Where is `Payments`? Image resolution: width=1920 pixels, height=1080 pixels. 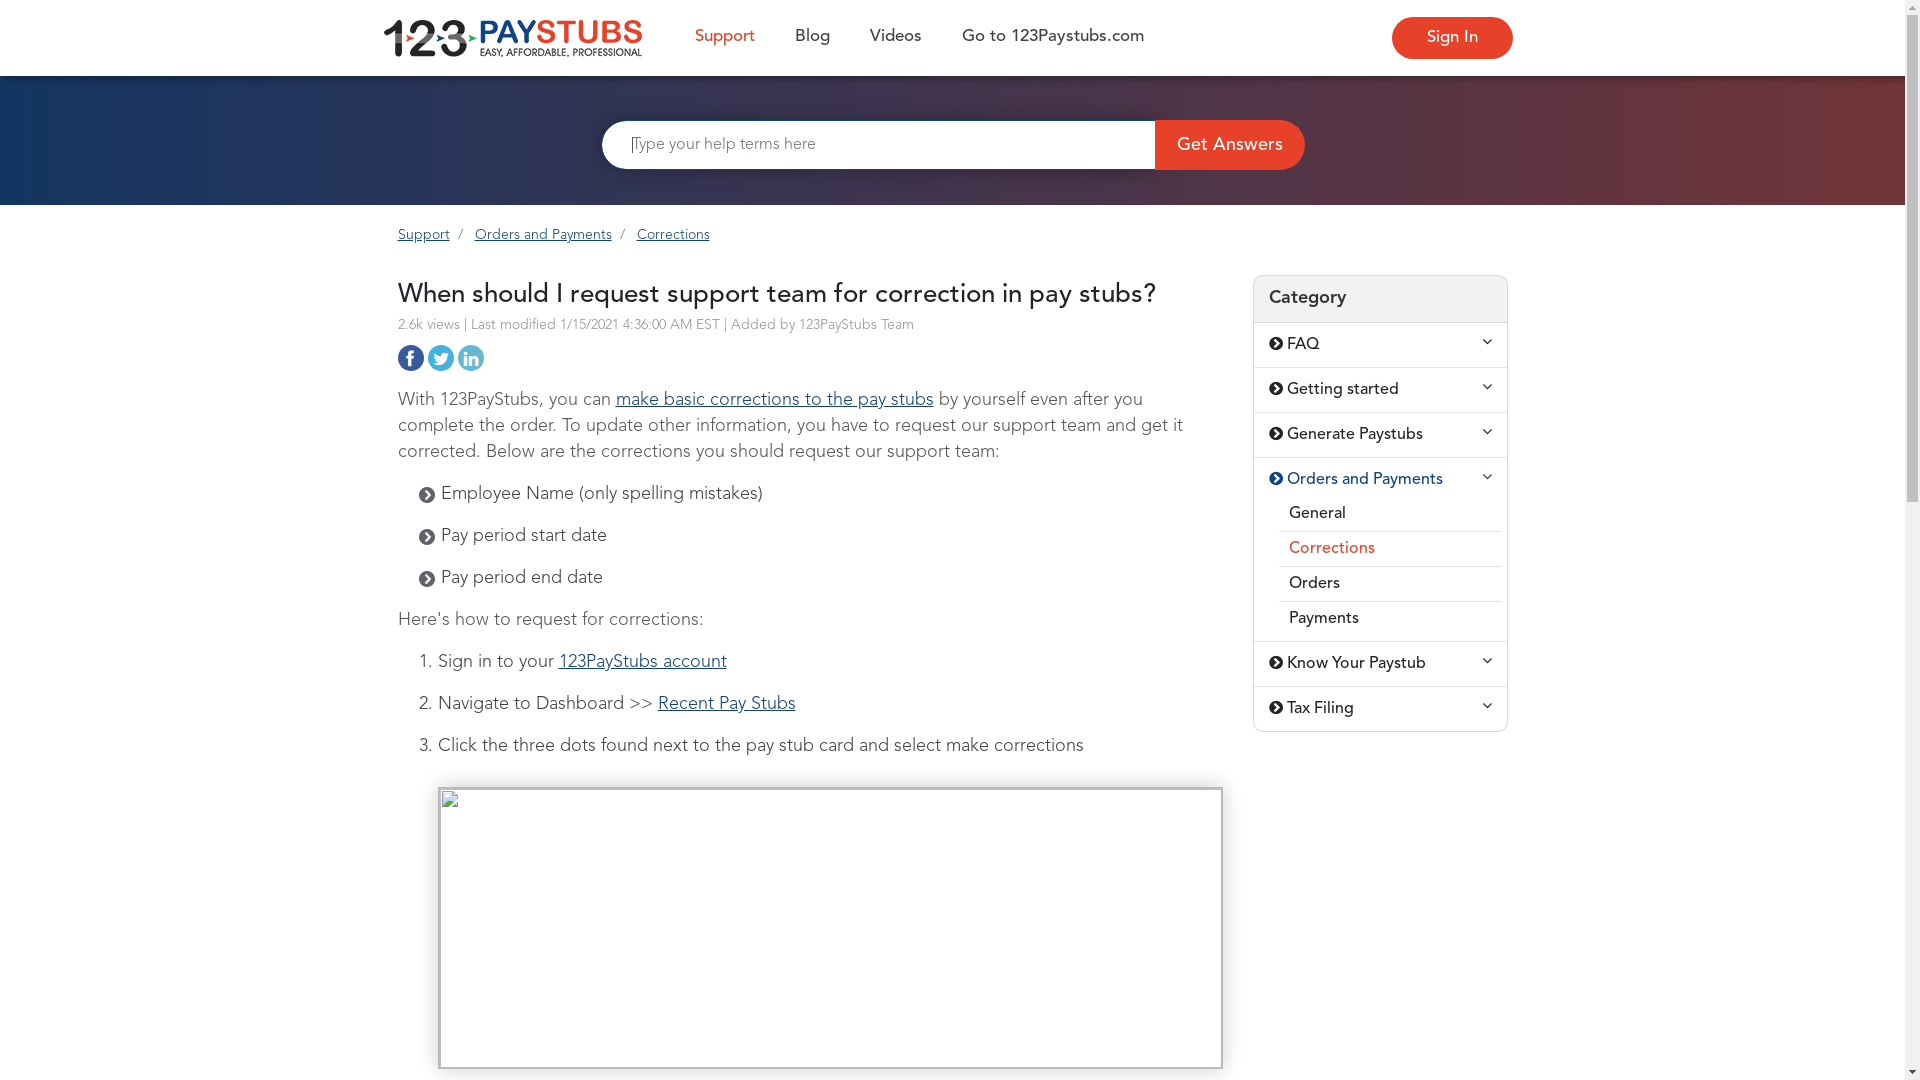
Payments is located at coordinates (1390, 619).